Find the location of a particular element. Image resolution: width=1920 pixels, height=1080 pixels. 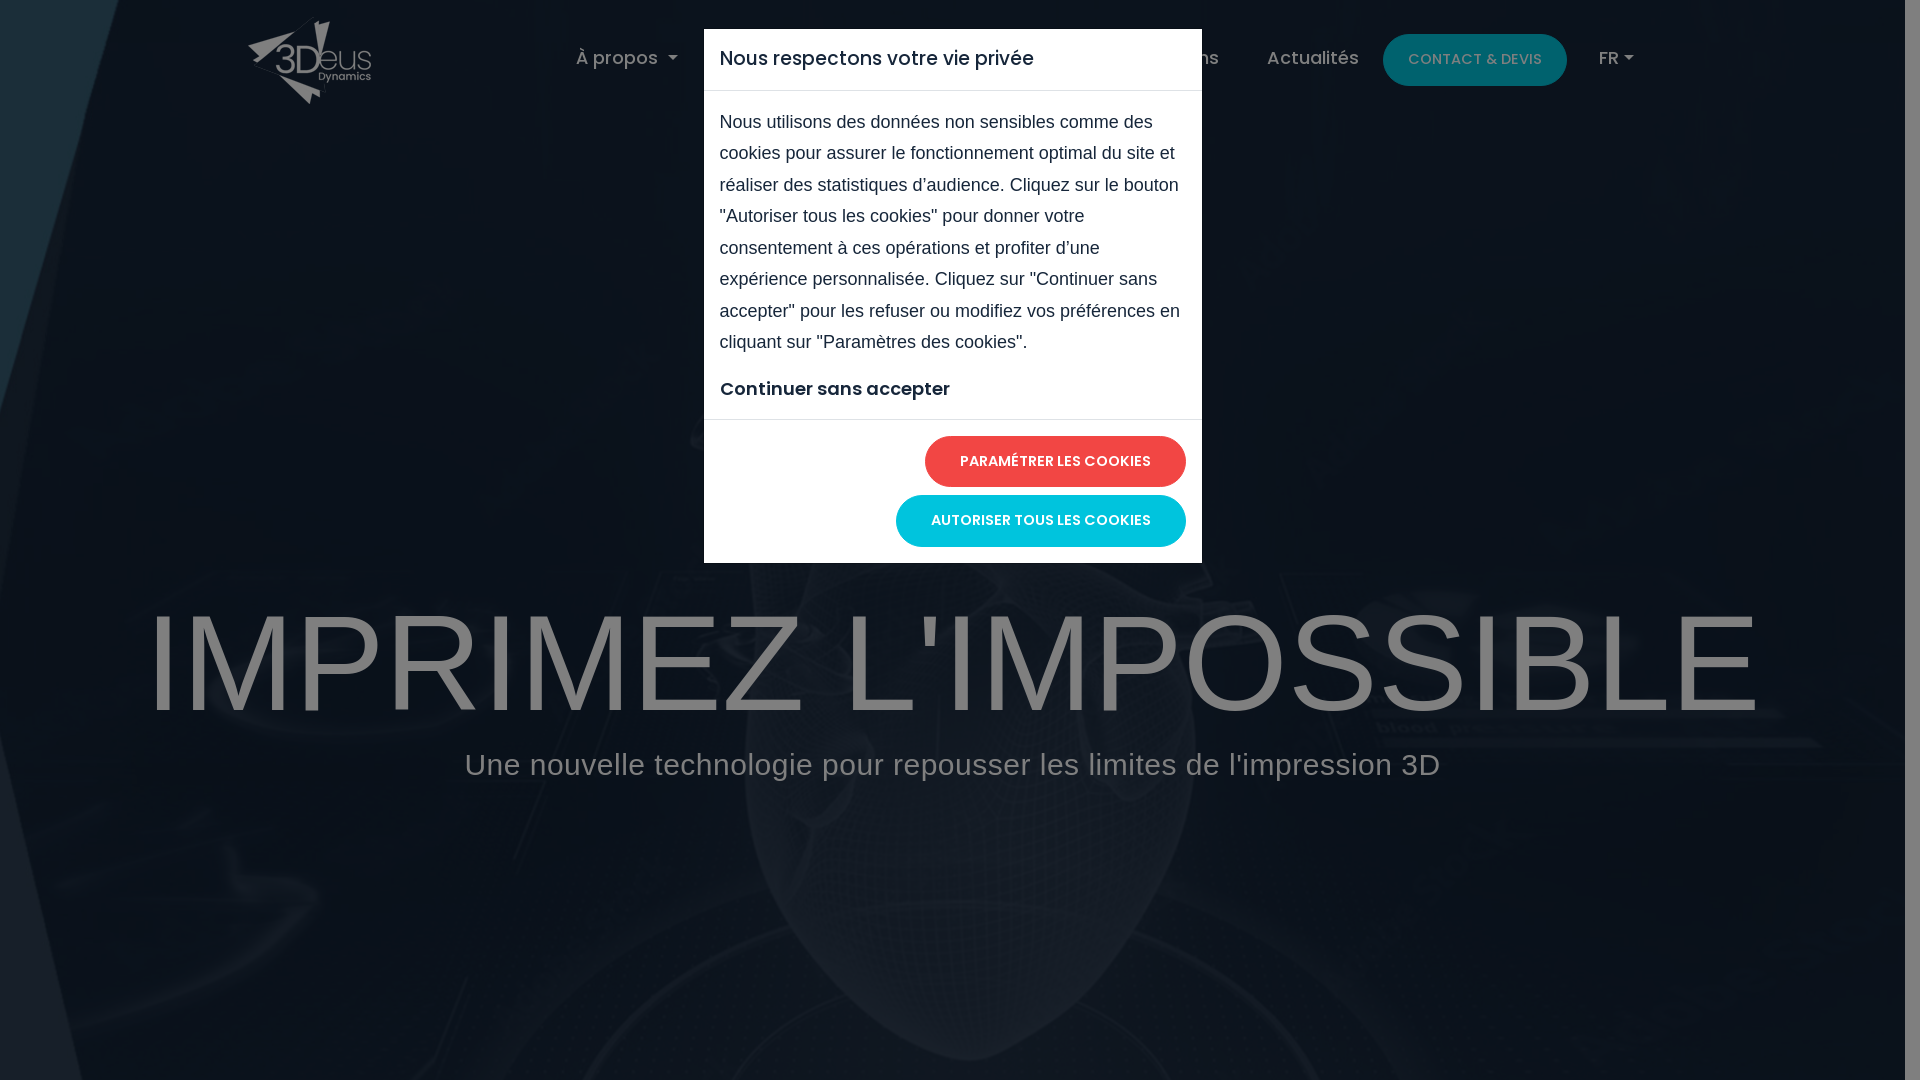

Applications is located at coordinates (1162, 58).